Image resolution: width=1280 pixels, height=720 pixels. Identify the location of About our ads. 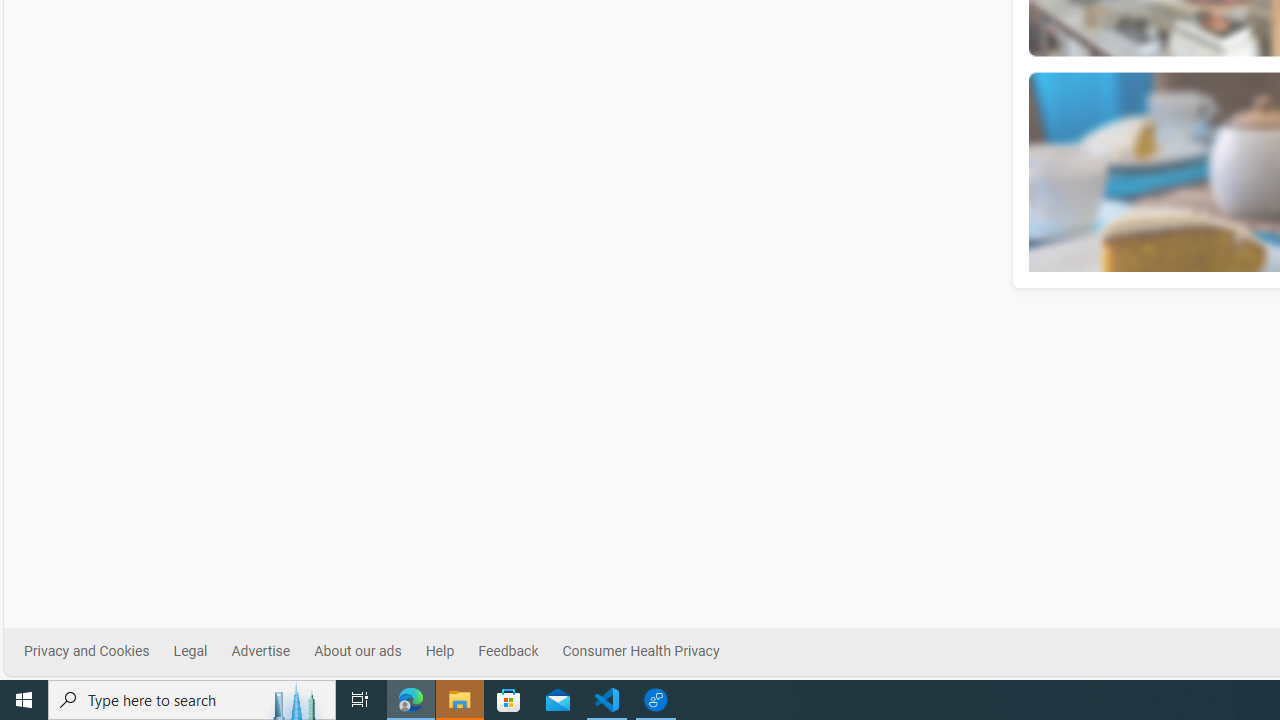
(357, 651).